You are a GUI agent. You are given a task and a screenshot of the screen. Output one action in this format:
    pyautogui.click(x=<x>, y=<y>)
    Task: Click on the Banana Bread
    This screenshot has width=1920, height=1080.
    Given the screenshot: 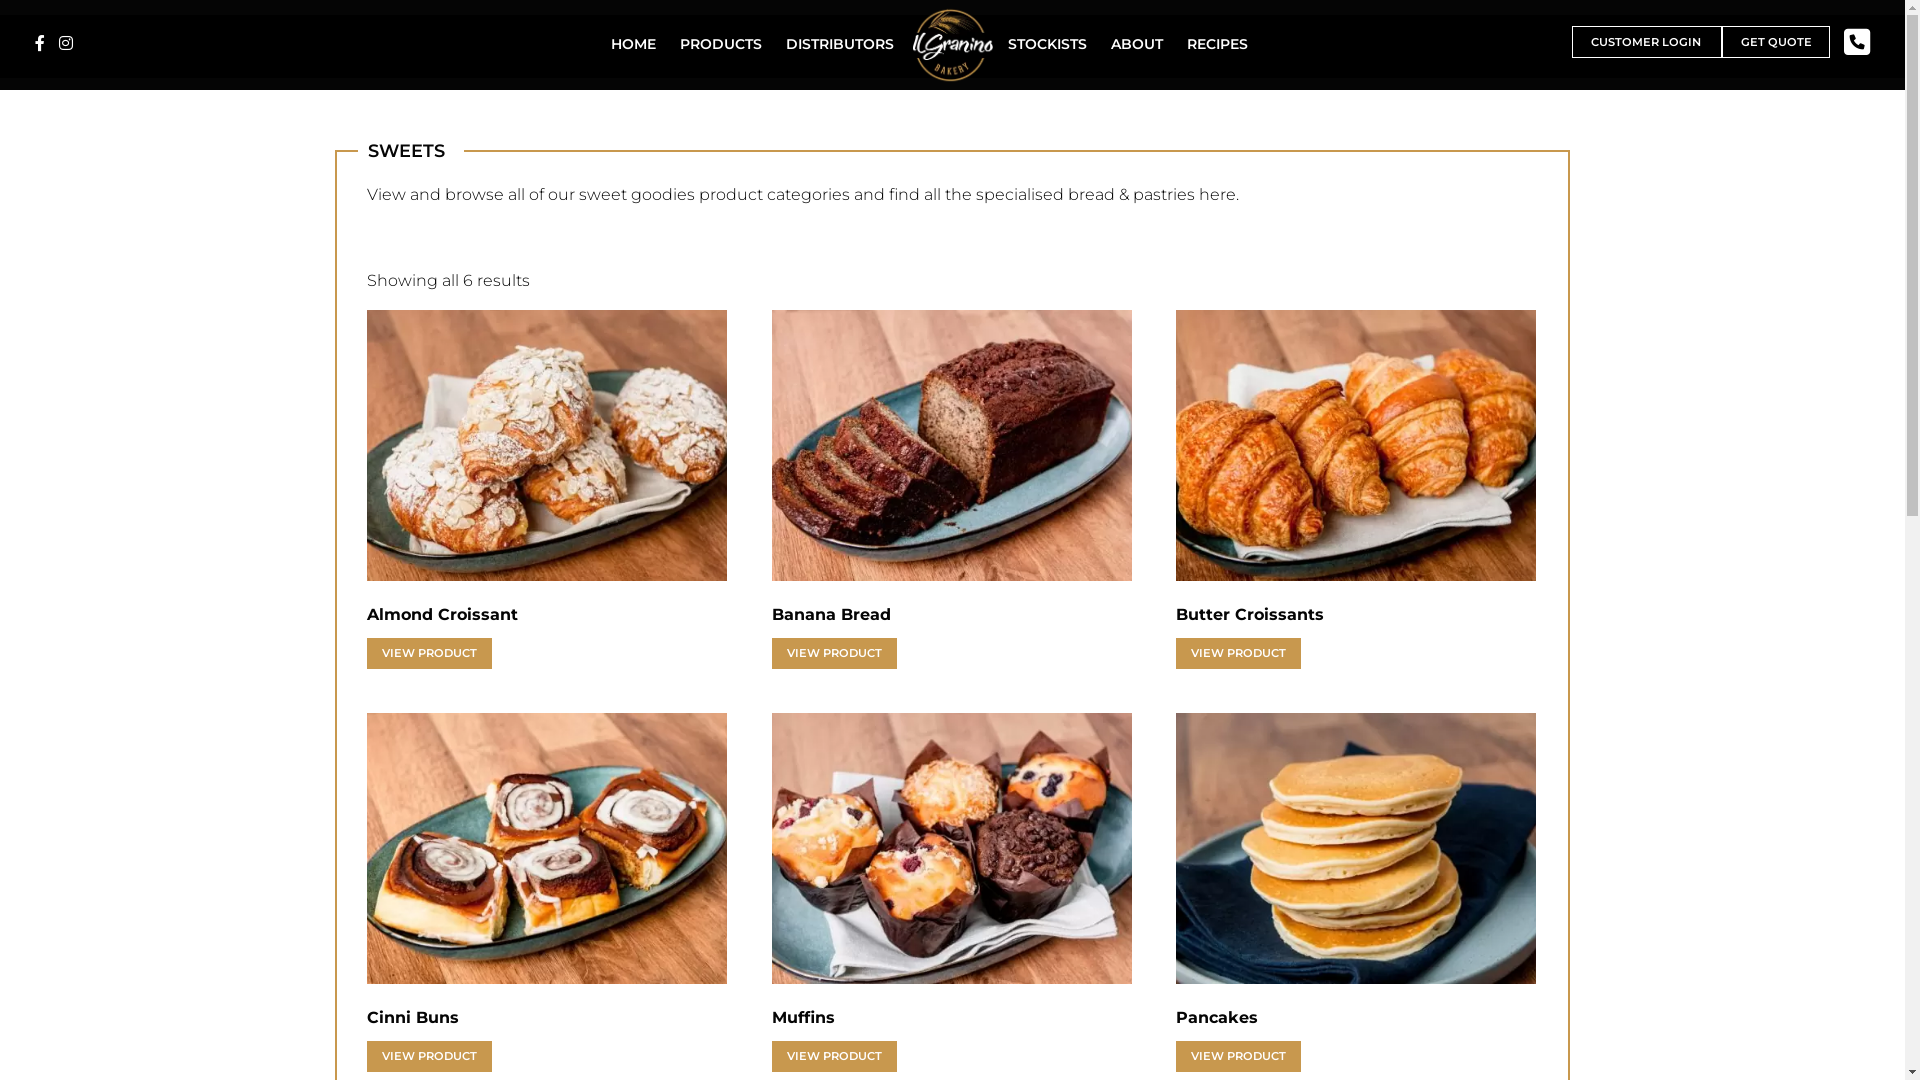 What is the action you would take?
    pyautogui.click(x=952, y=446)
    